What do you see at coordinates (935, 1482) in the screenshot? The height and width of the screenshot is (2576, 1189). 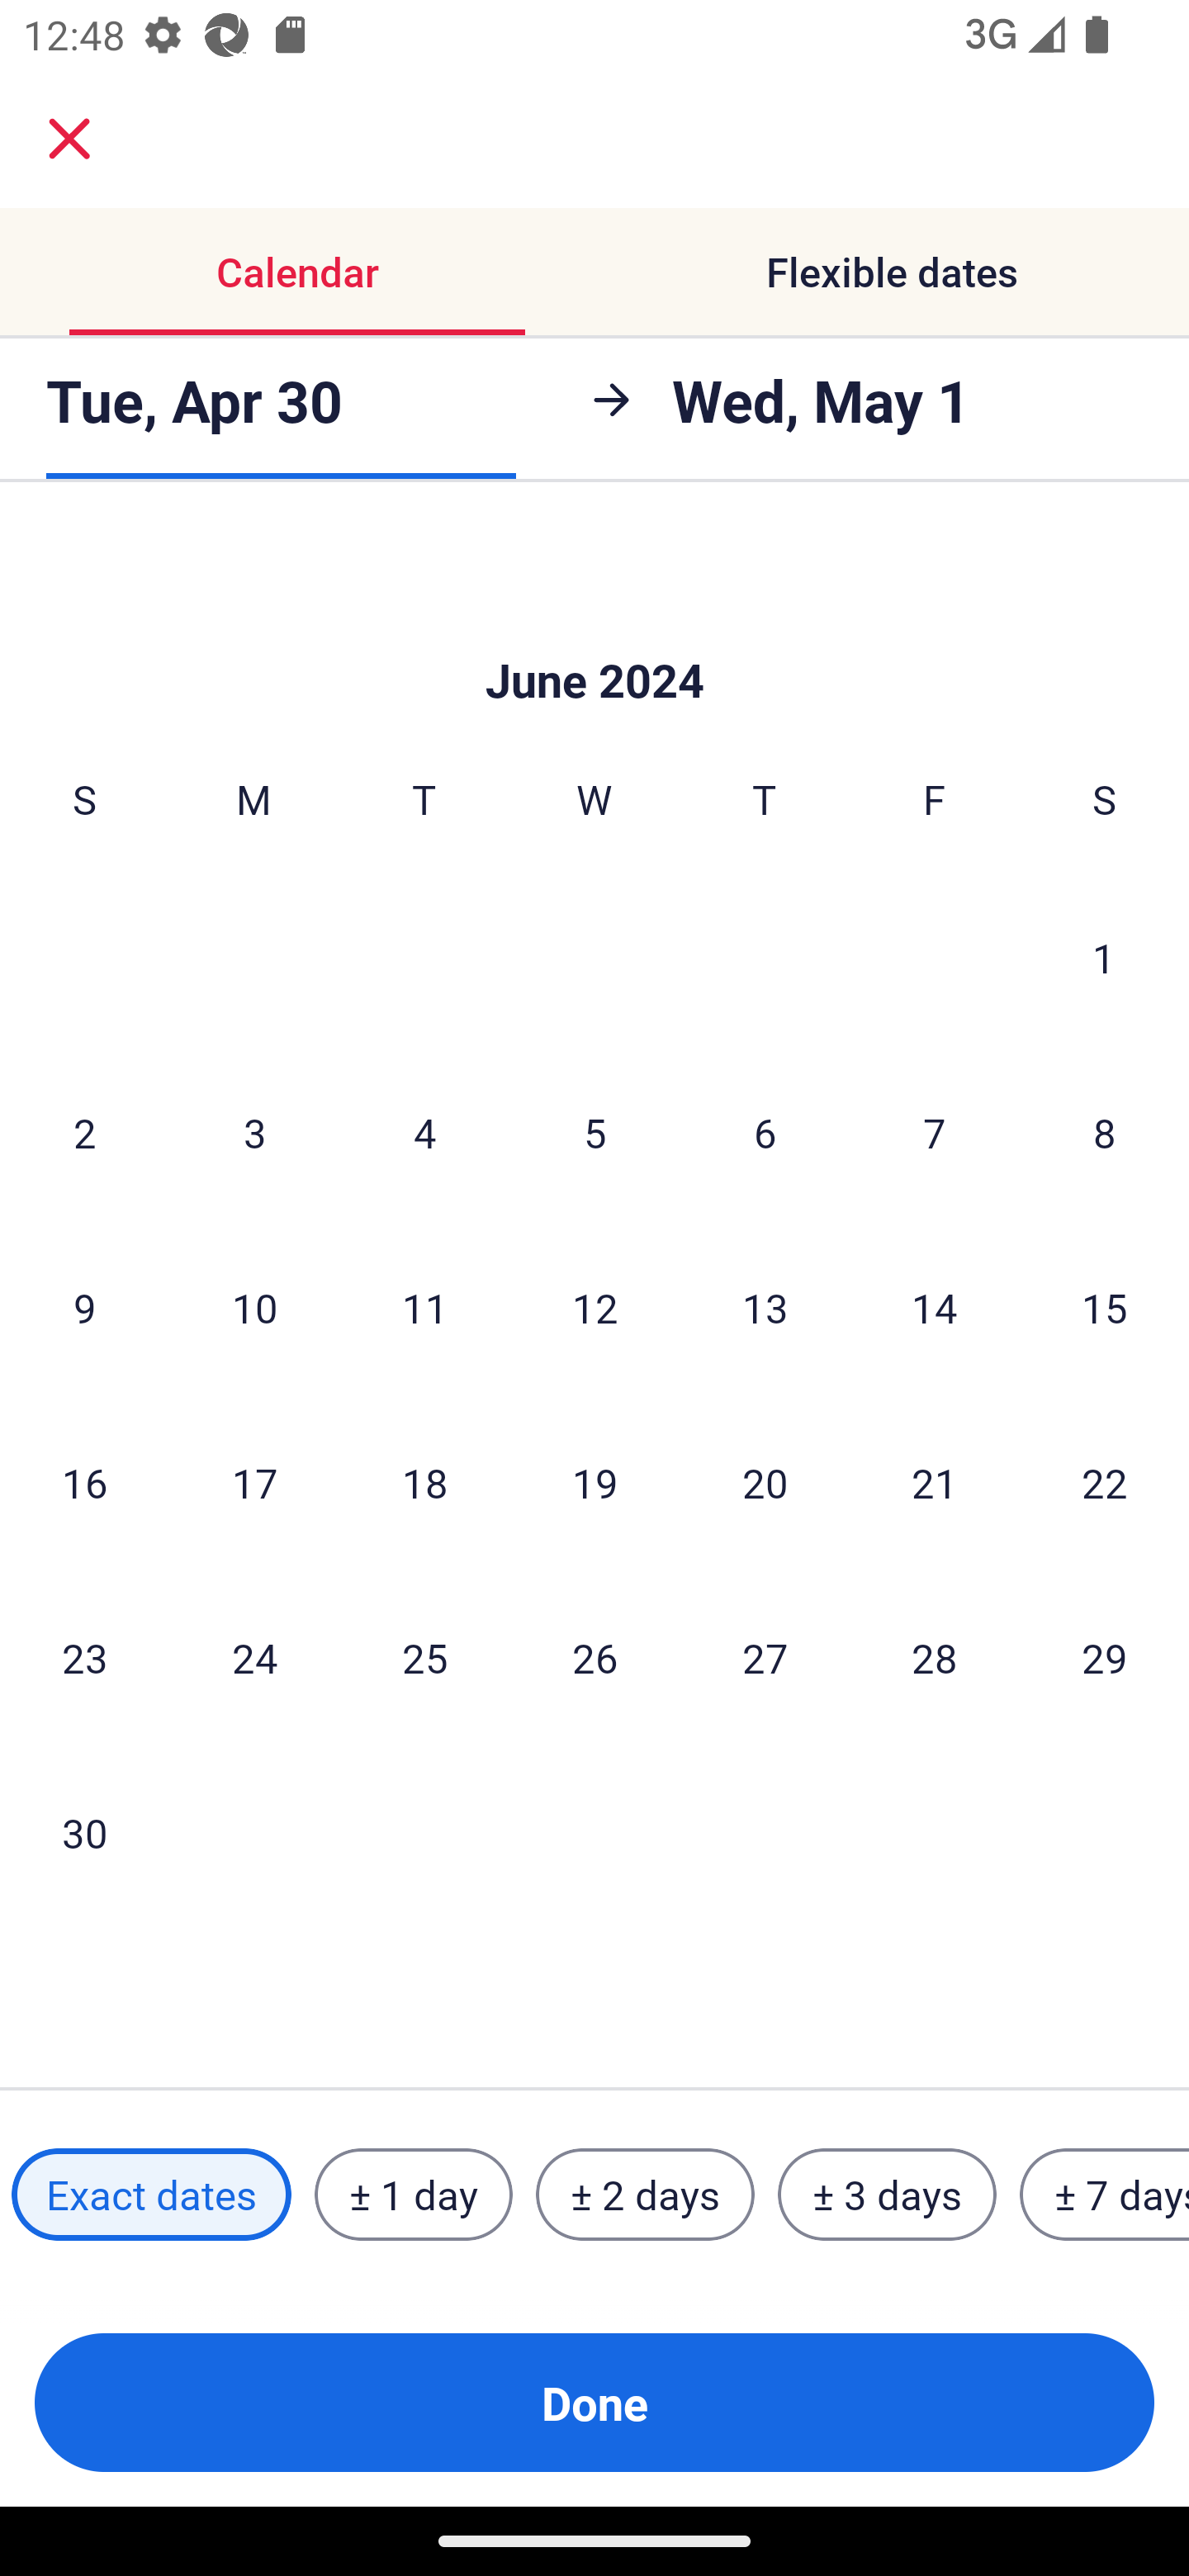 I see `21 Friday, June 21, 2024` at bounding box center [935, 1482].